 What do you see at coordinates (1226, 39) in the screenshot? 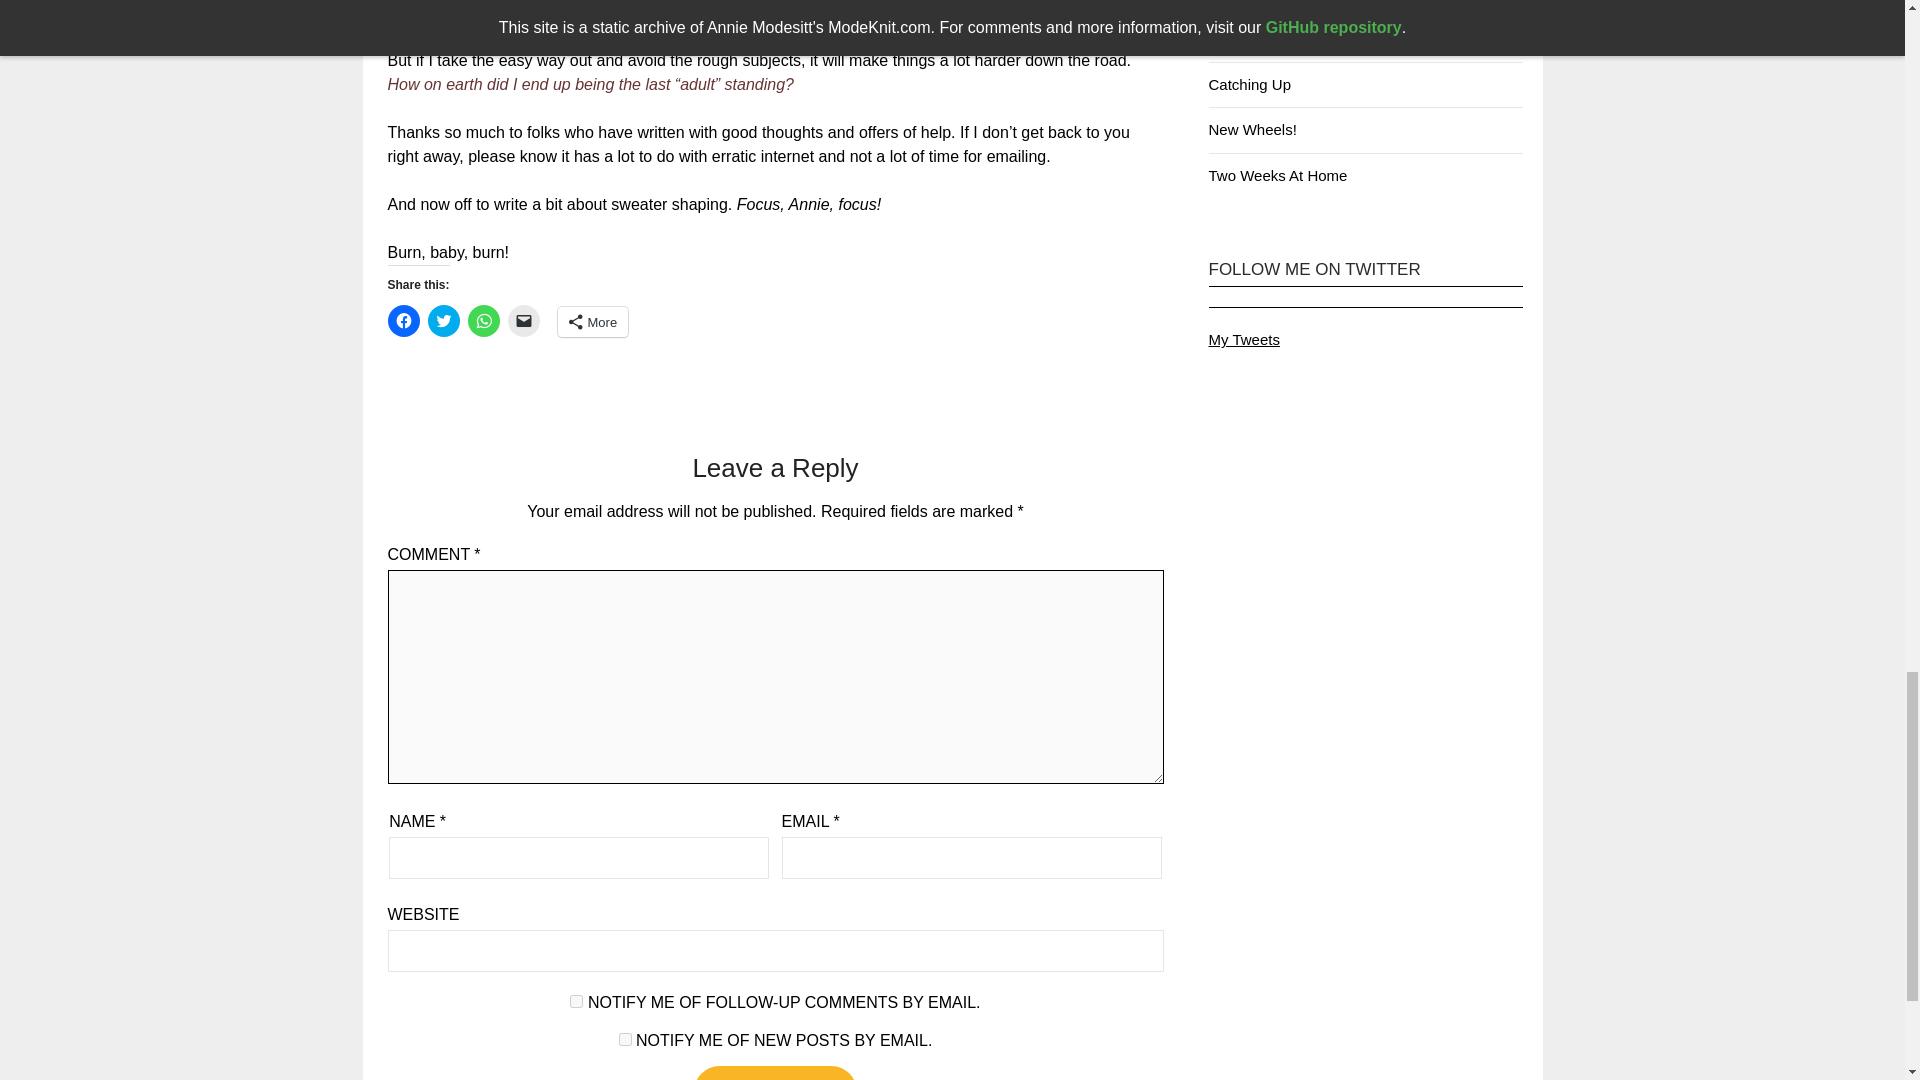
I see `Hope` at bounding box center [1226, 39].